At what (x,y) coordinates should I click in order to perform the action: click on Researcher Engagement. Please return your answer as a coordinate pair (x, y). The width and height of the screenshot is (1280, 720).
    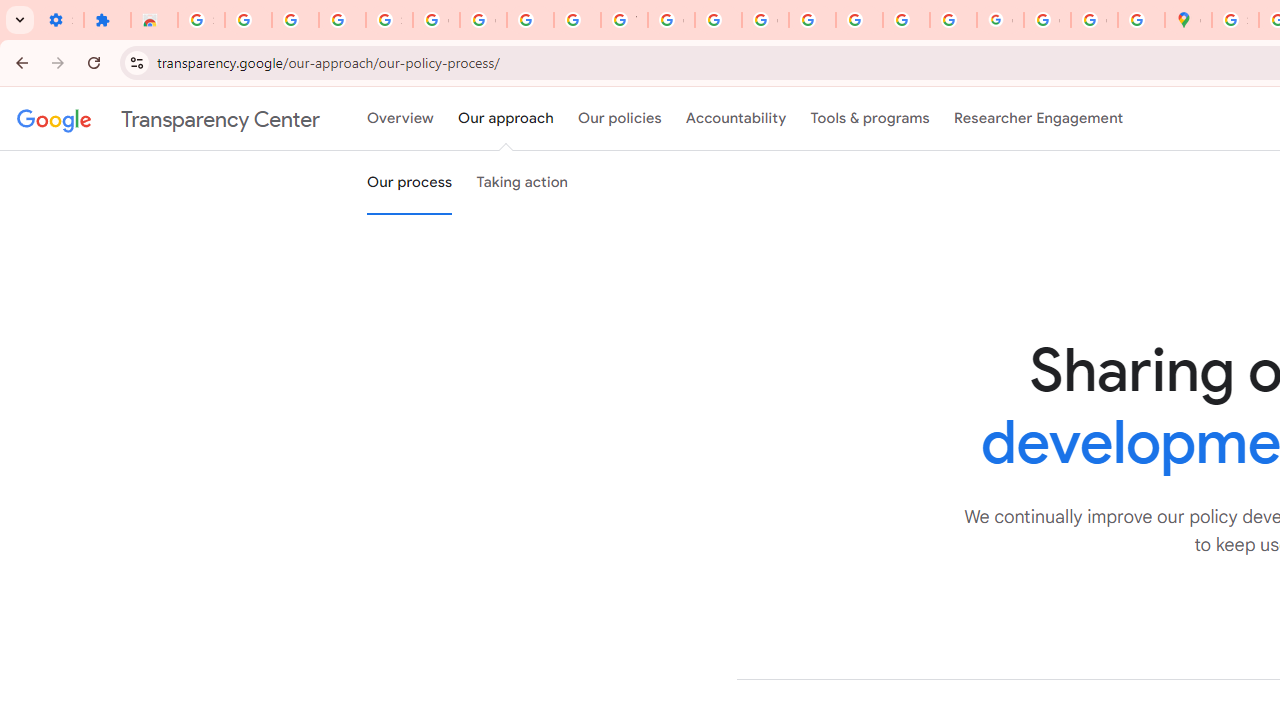
    Looking at the image, I should click on (1038, 119).